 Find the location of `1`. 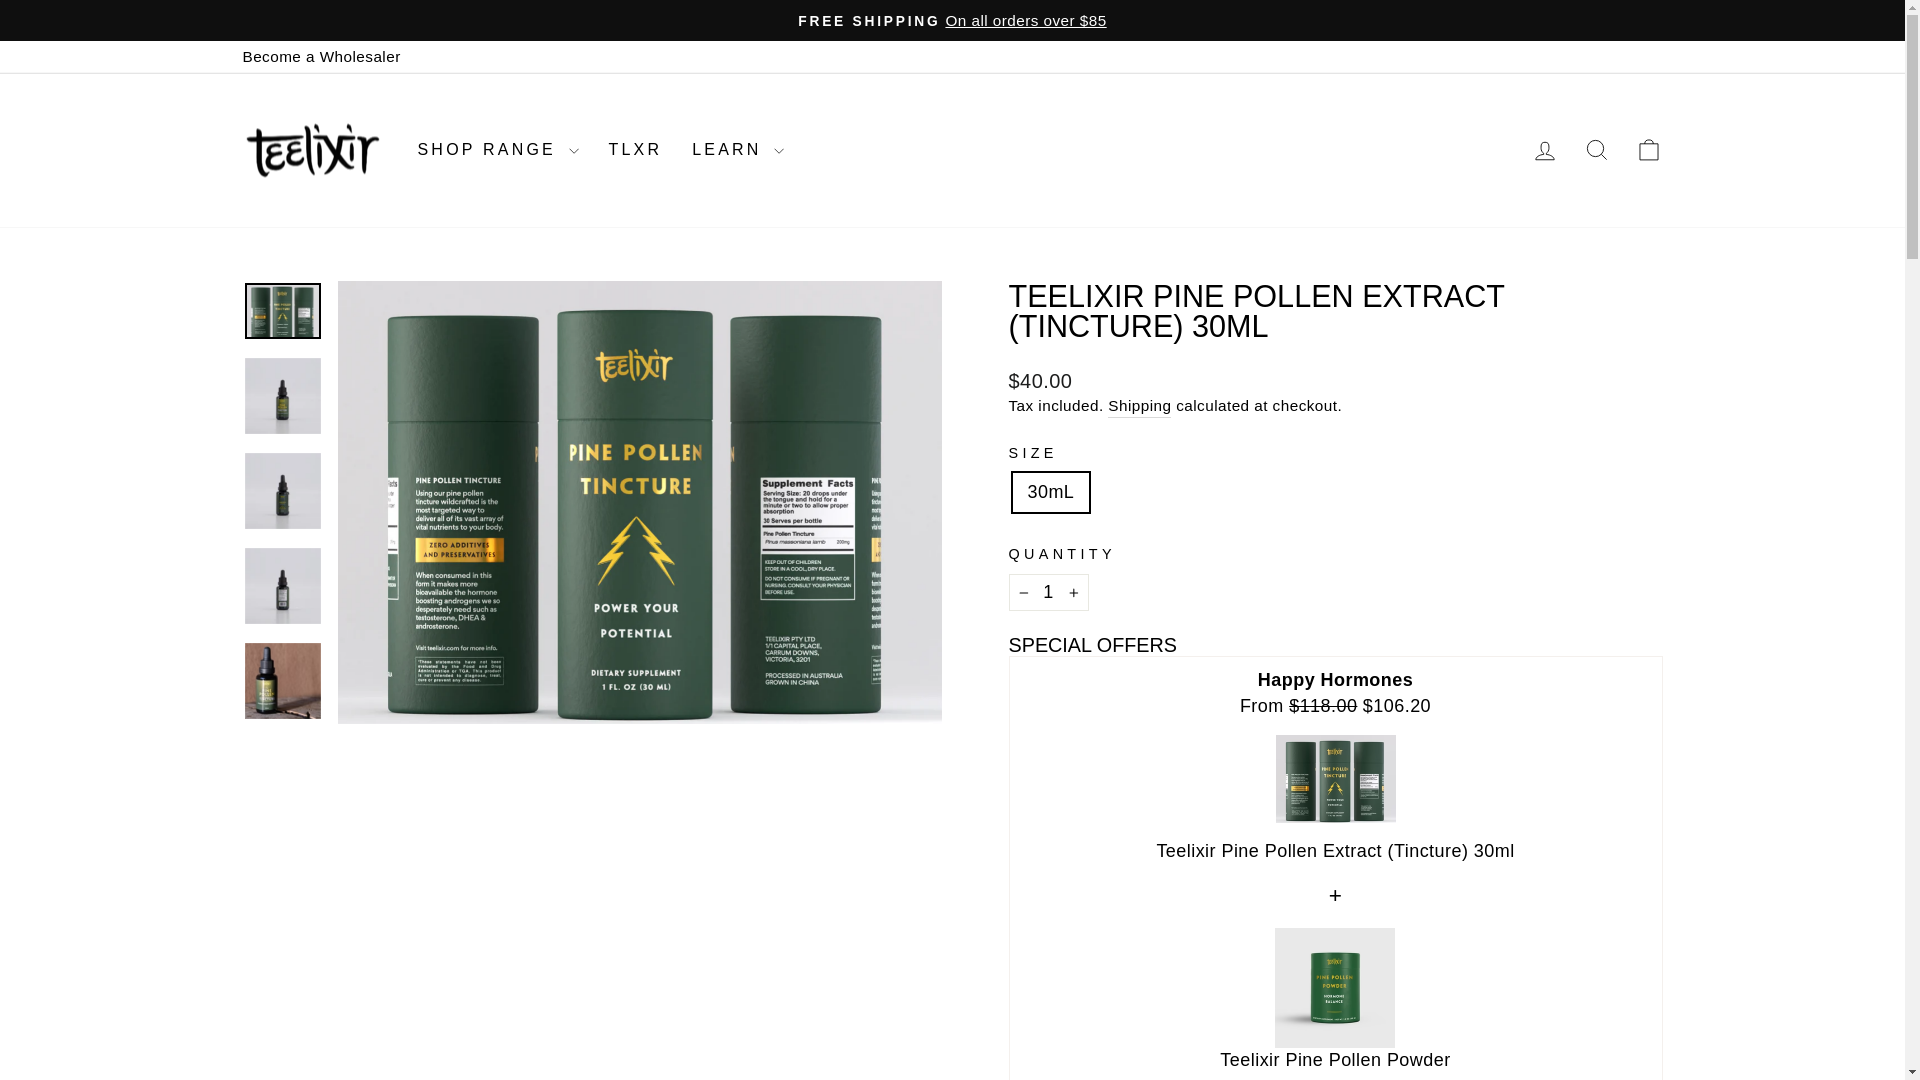

1 is located at coordinates (1048, 592).